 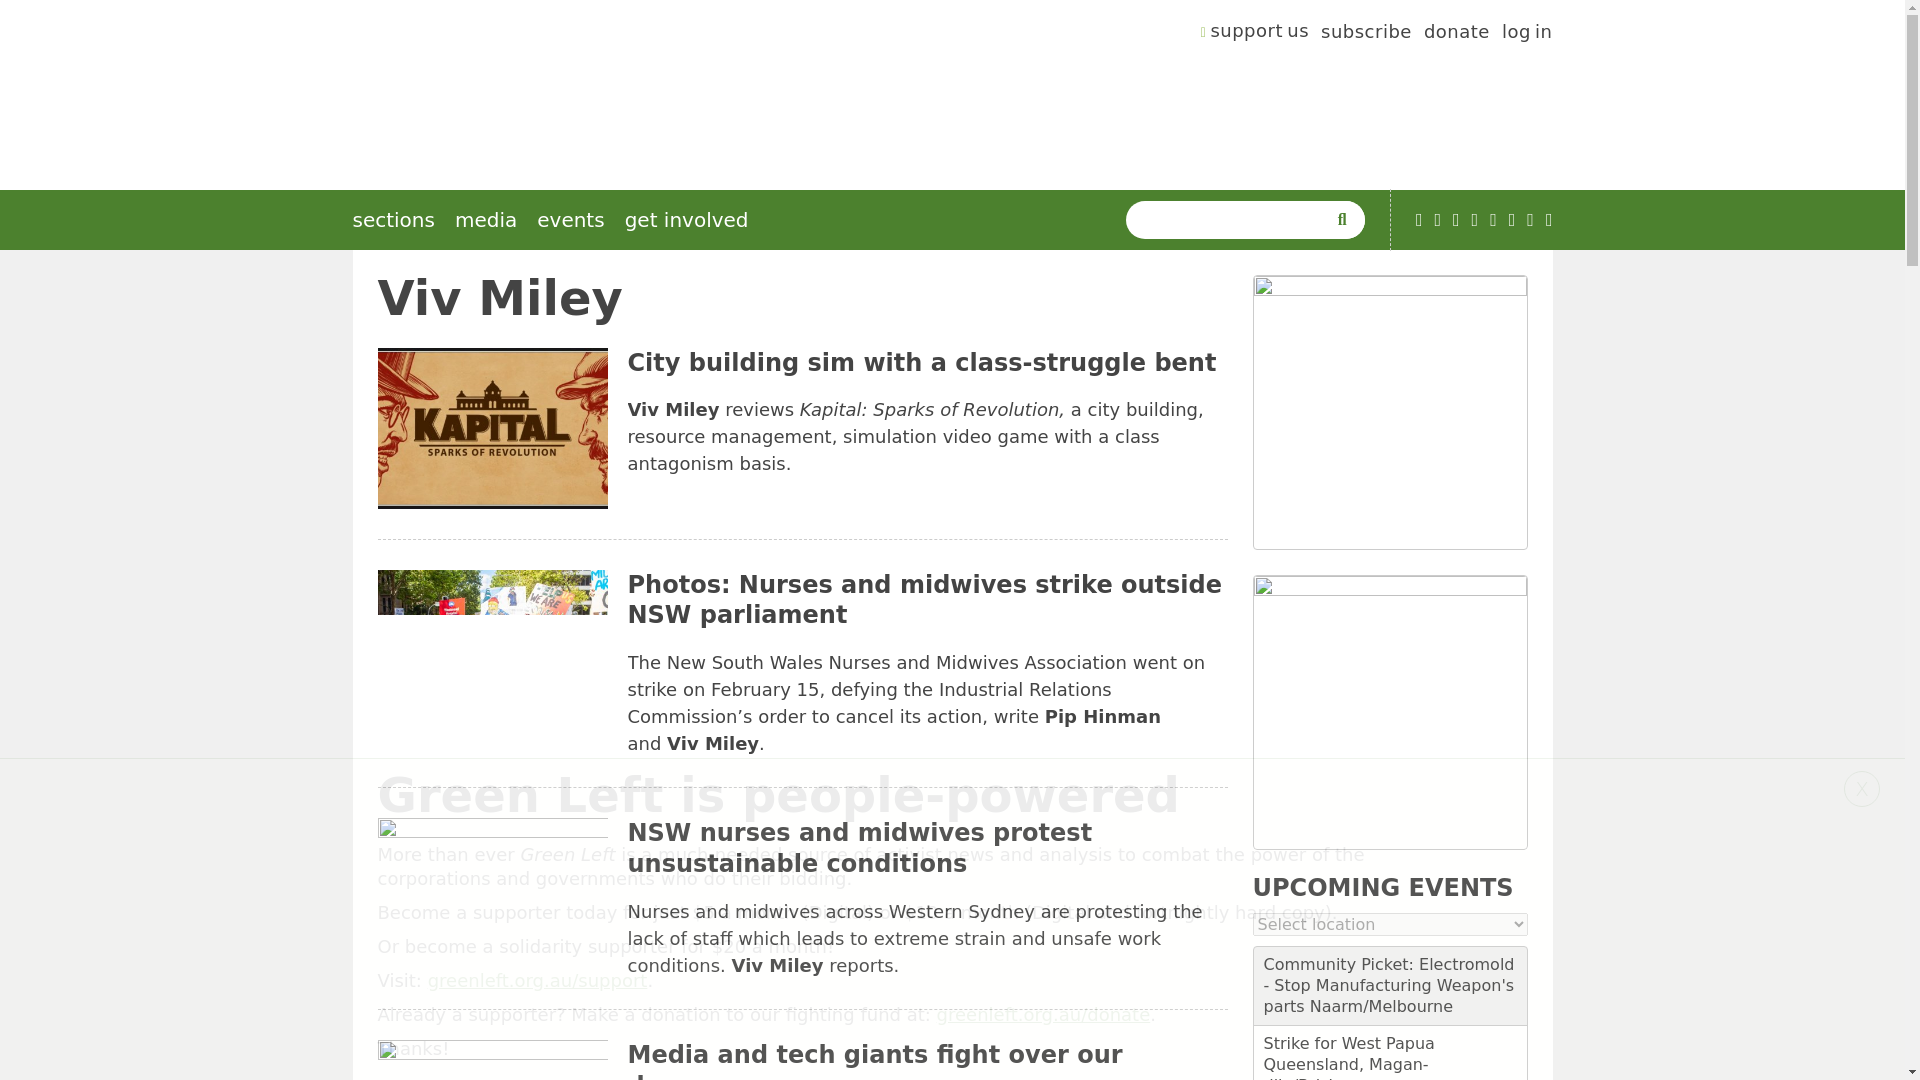 What do you see at coordinates (1456, 34) in the screenshot?
I see `donate` at bounding box center [1456, 34].